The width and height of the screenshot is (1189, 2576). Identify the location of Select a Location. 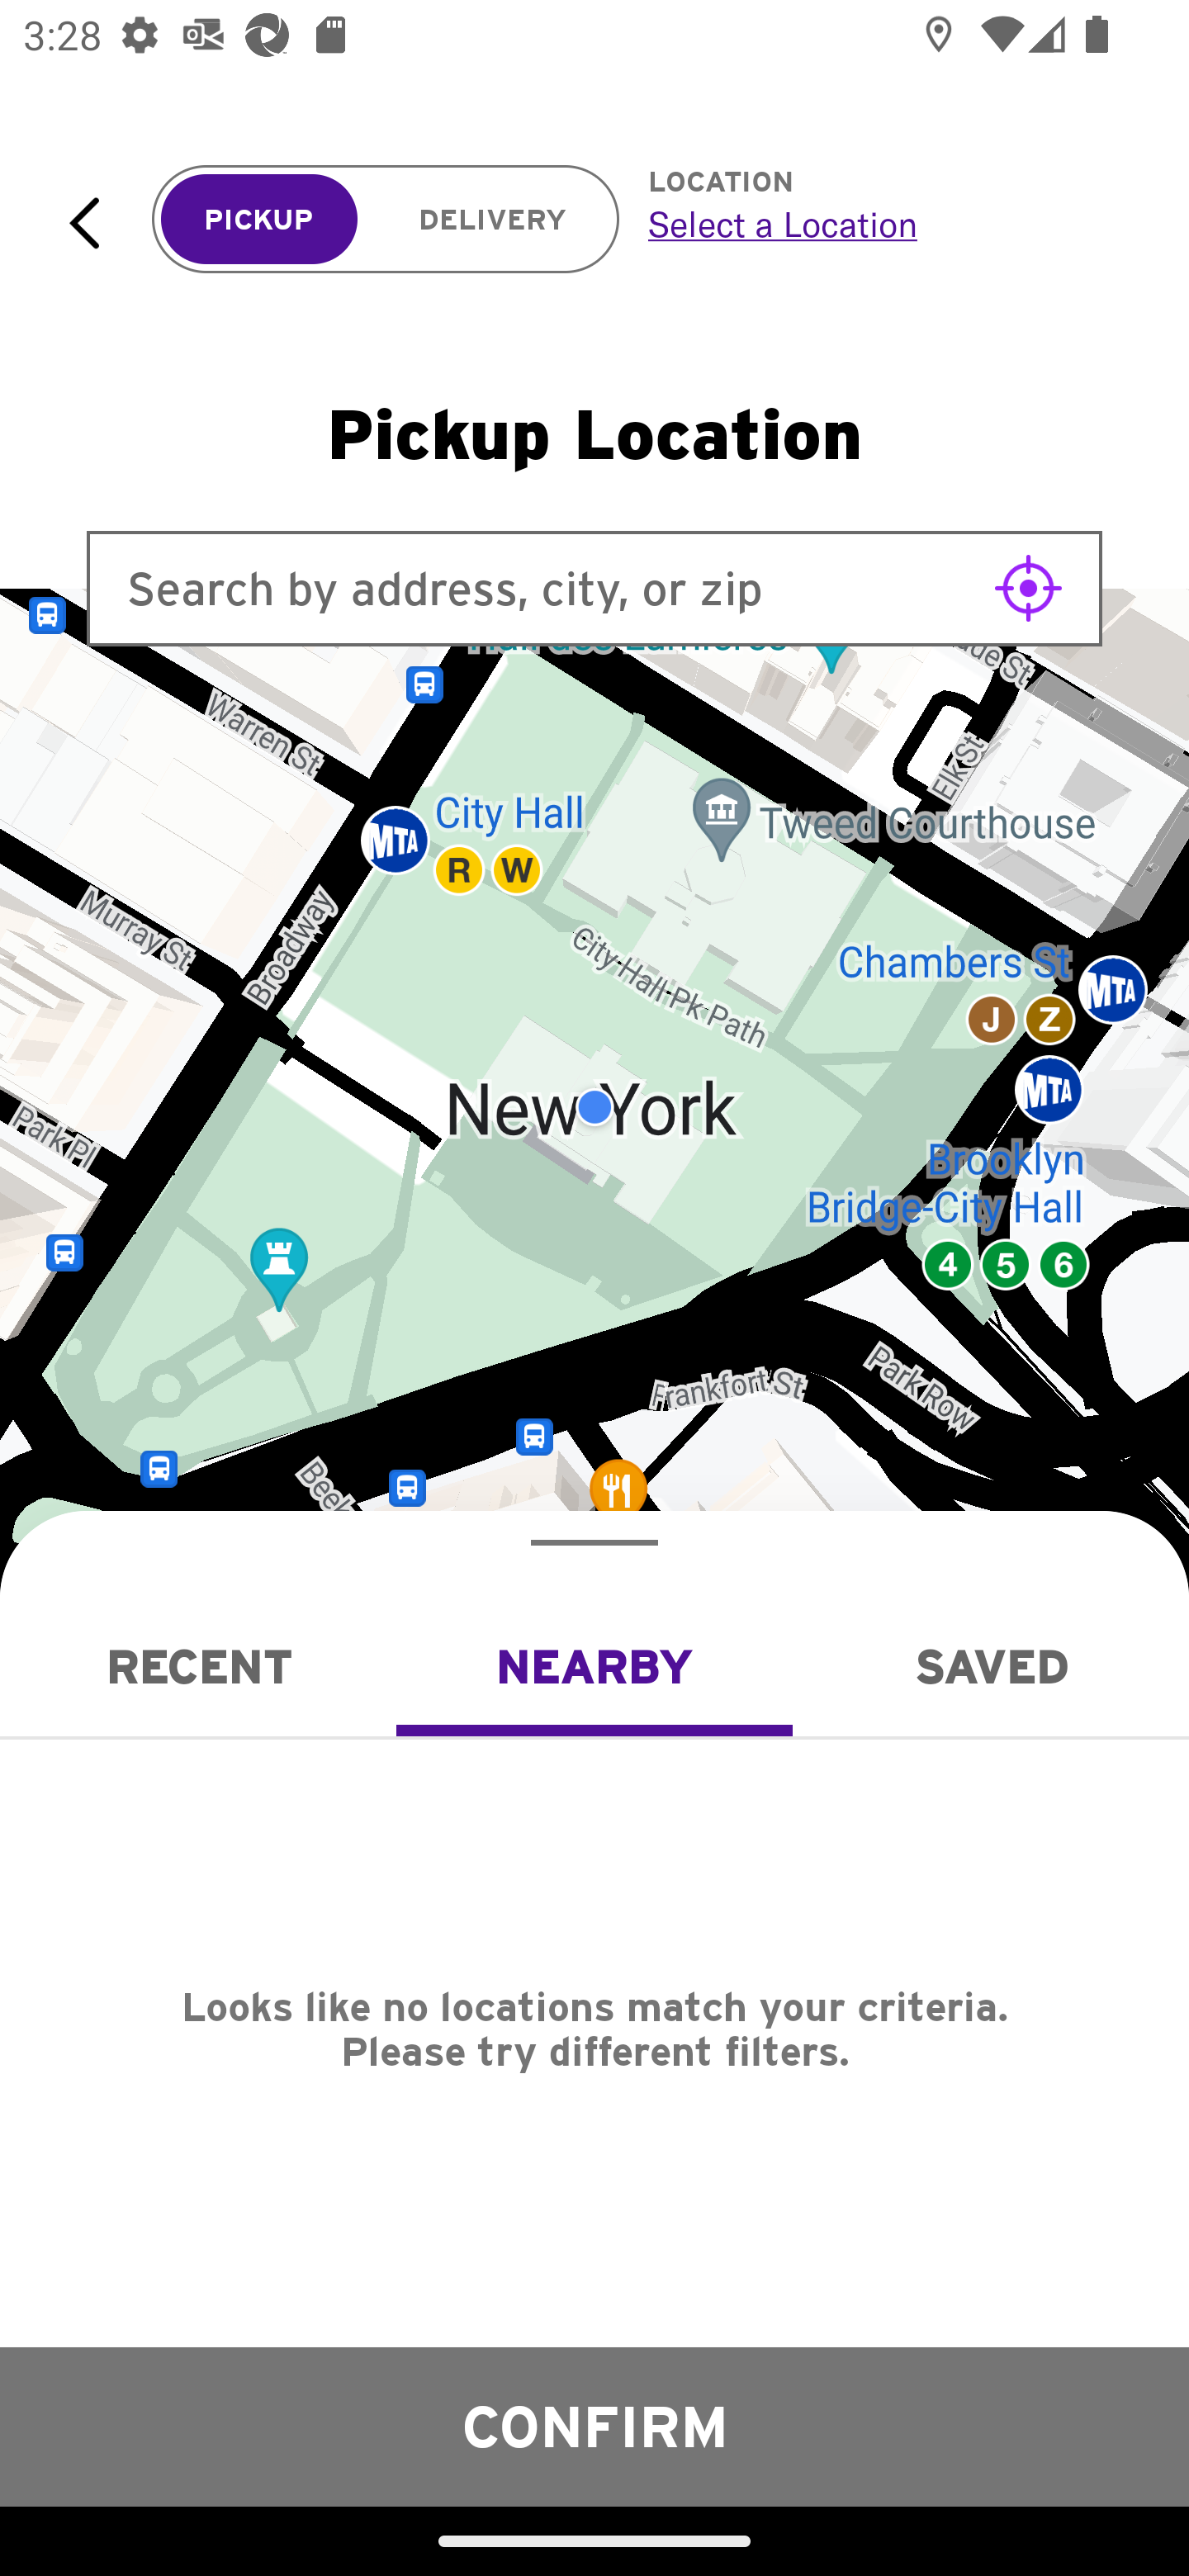
(882, 224).